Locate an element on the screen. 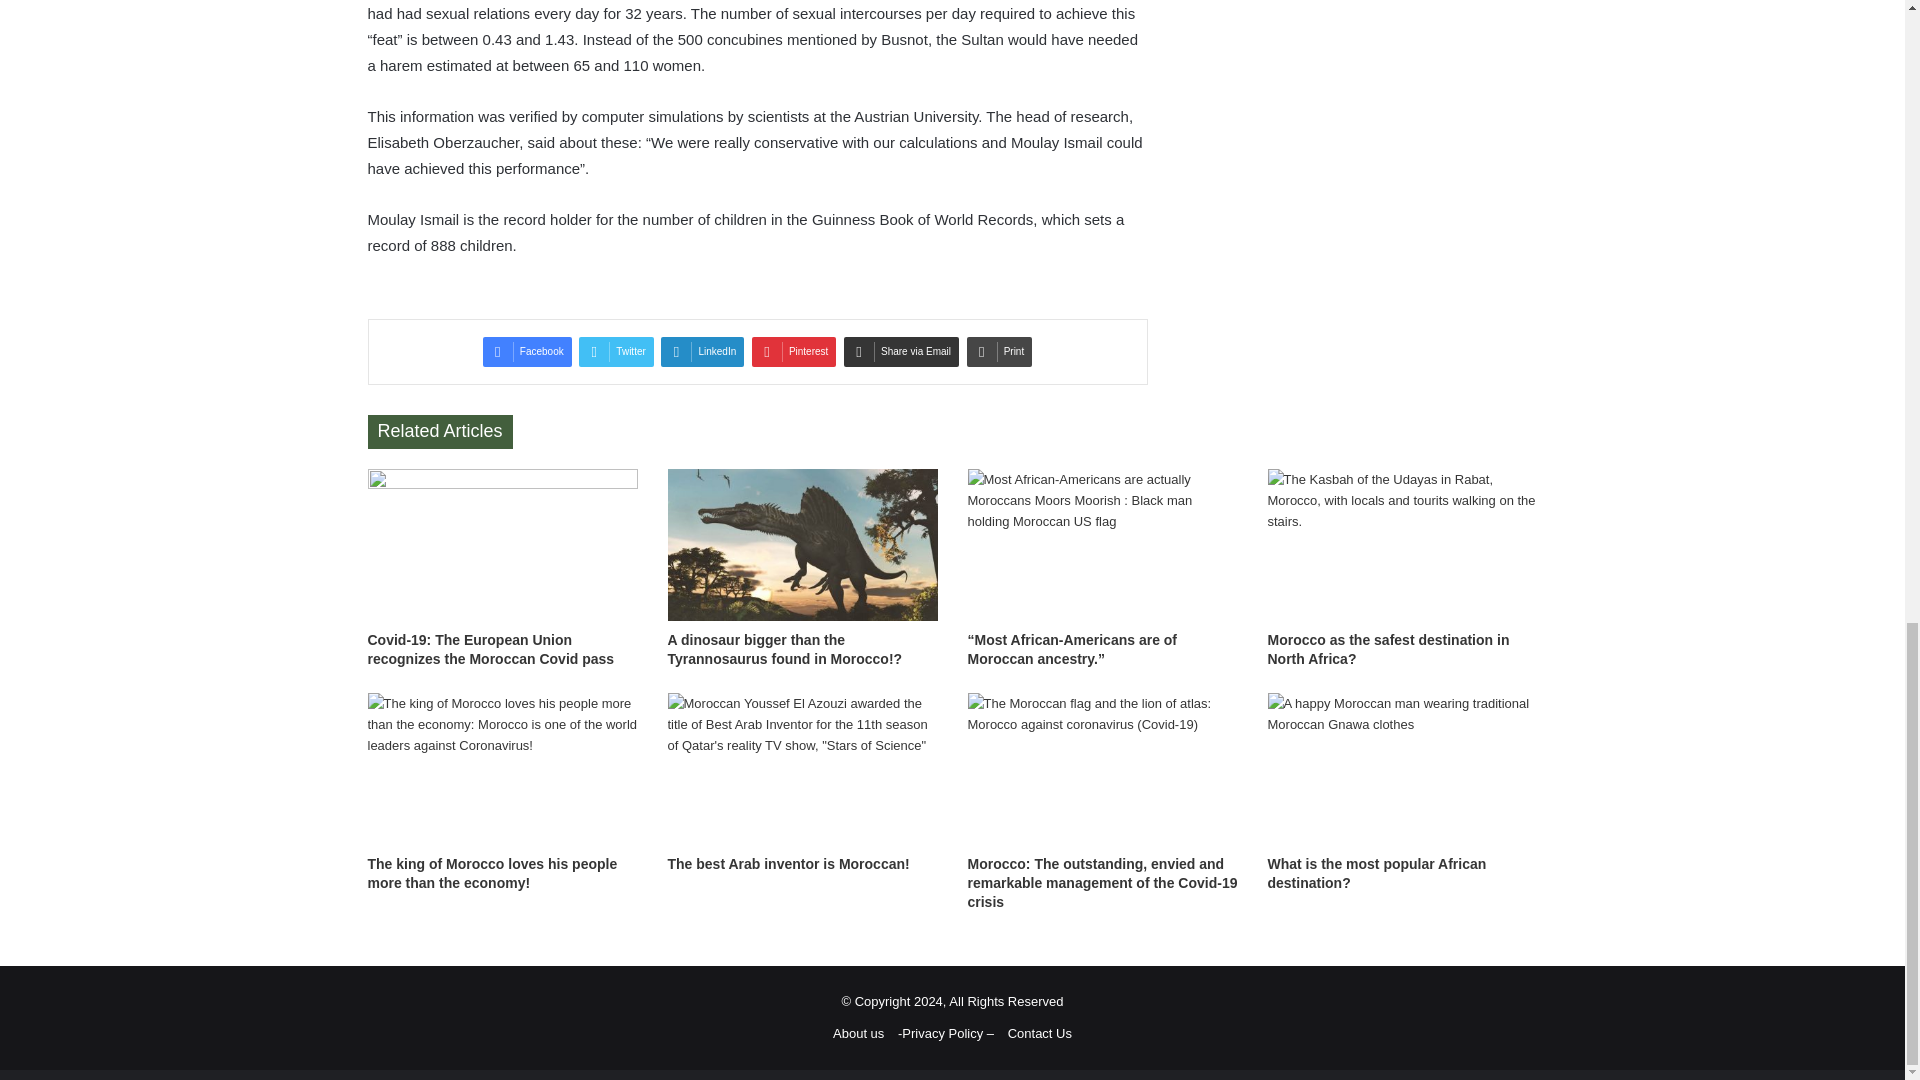 The width and height of the screenshot is (1920, 1080). Print is located at coordinates (1000, 352).